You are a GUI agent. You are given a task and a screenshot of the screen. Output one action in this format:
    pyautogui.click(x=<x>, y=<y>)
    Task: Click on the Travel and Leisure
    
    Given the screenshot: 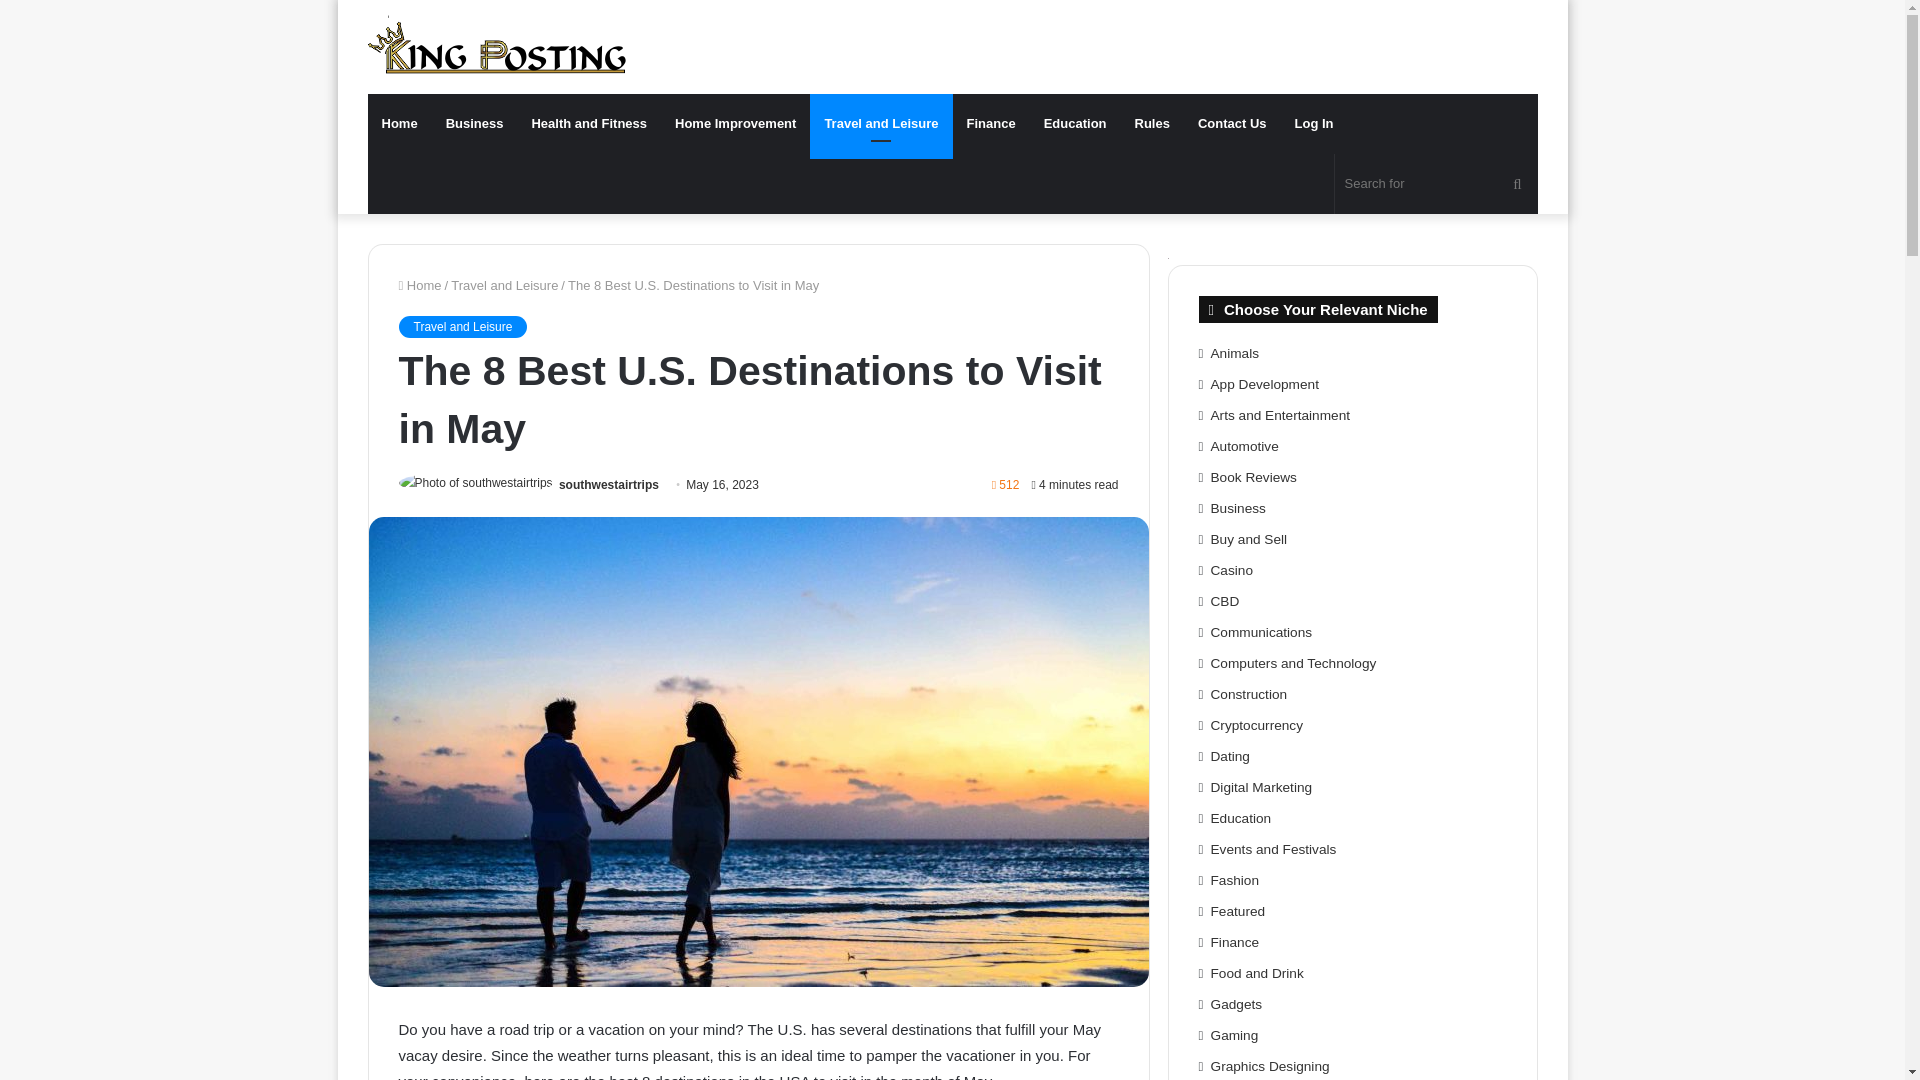 What is the action you would take?
    pyautogui.click(x=881, y=124)
    